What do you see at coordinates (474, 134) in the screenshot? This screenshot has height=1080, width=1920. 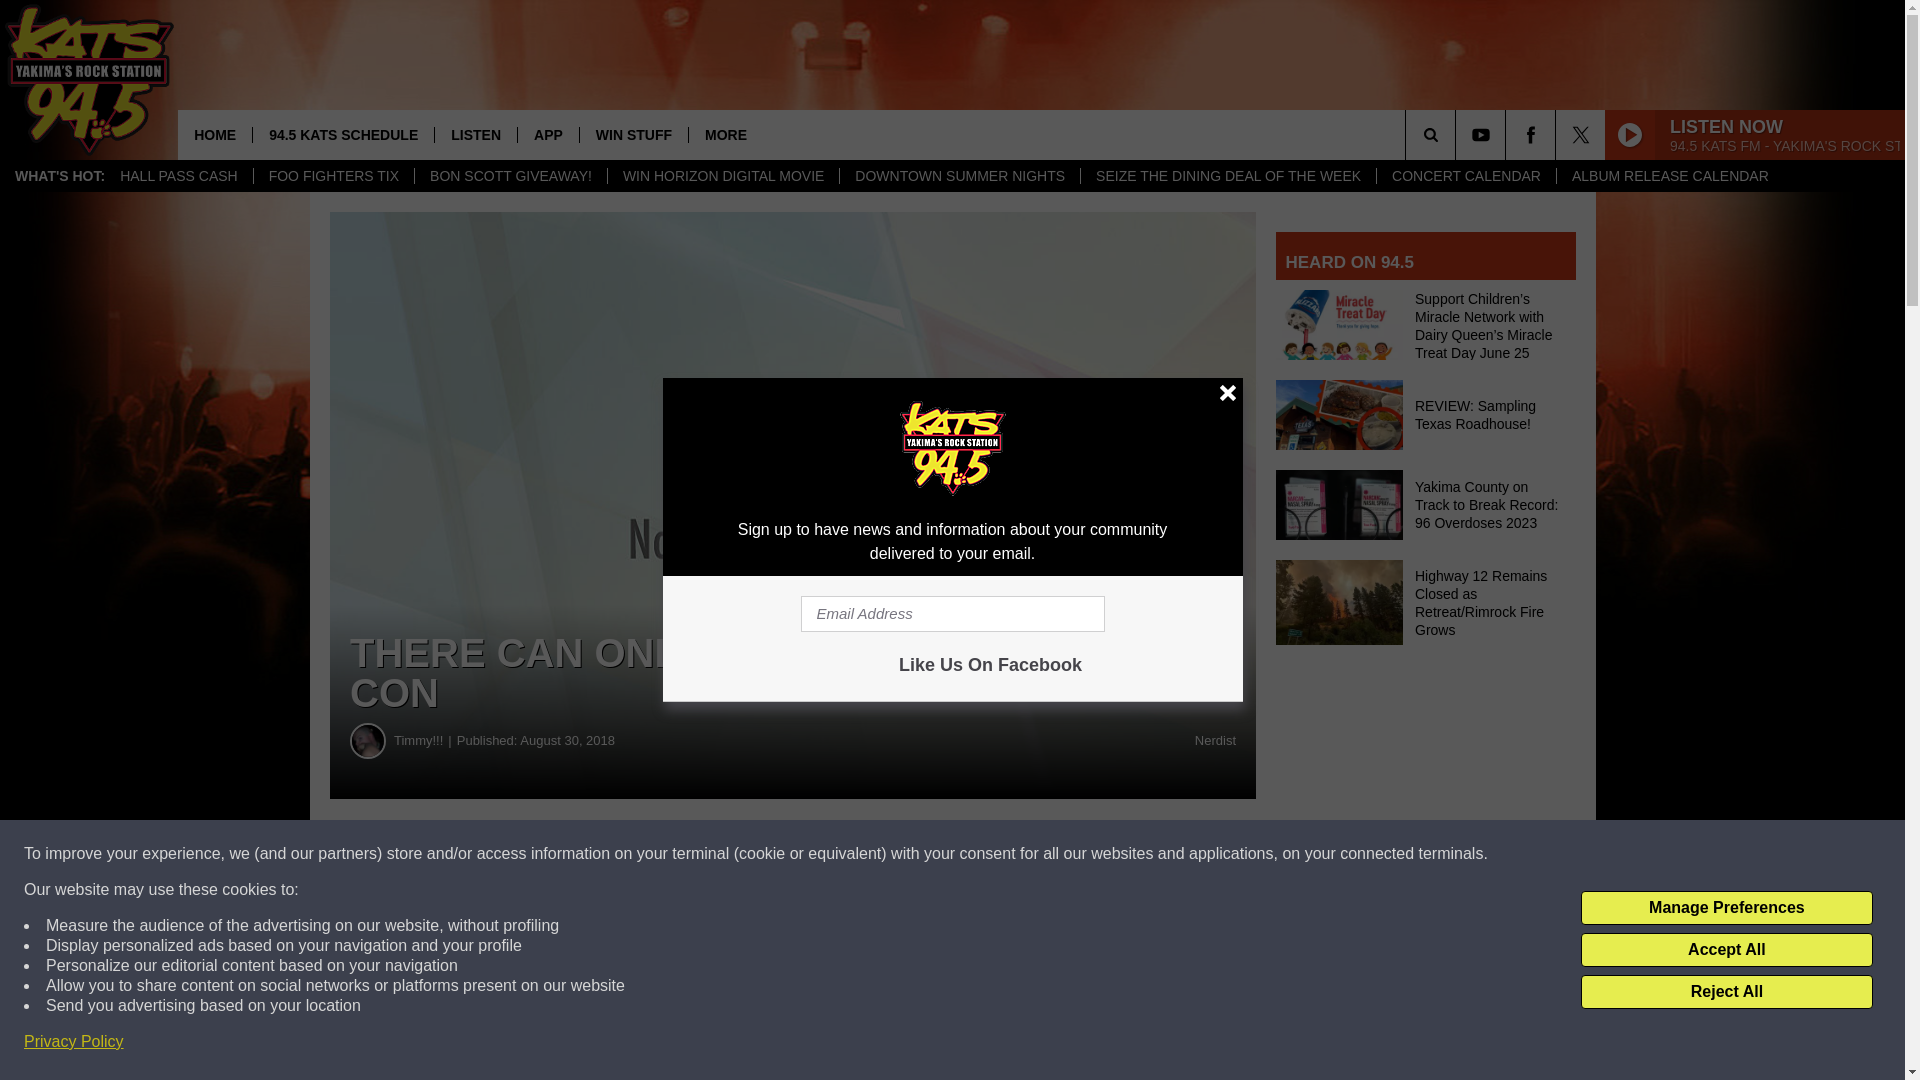 I see `LISTEN` at bounding box center [474, 134].